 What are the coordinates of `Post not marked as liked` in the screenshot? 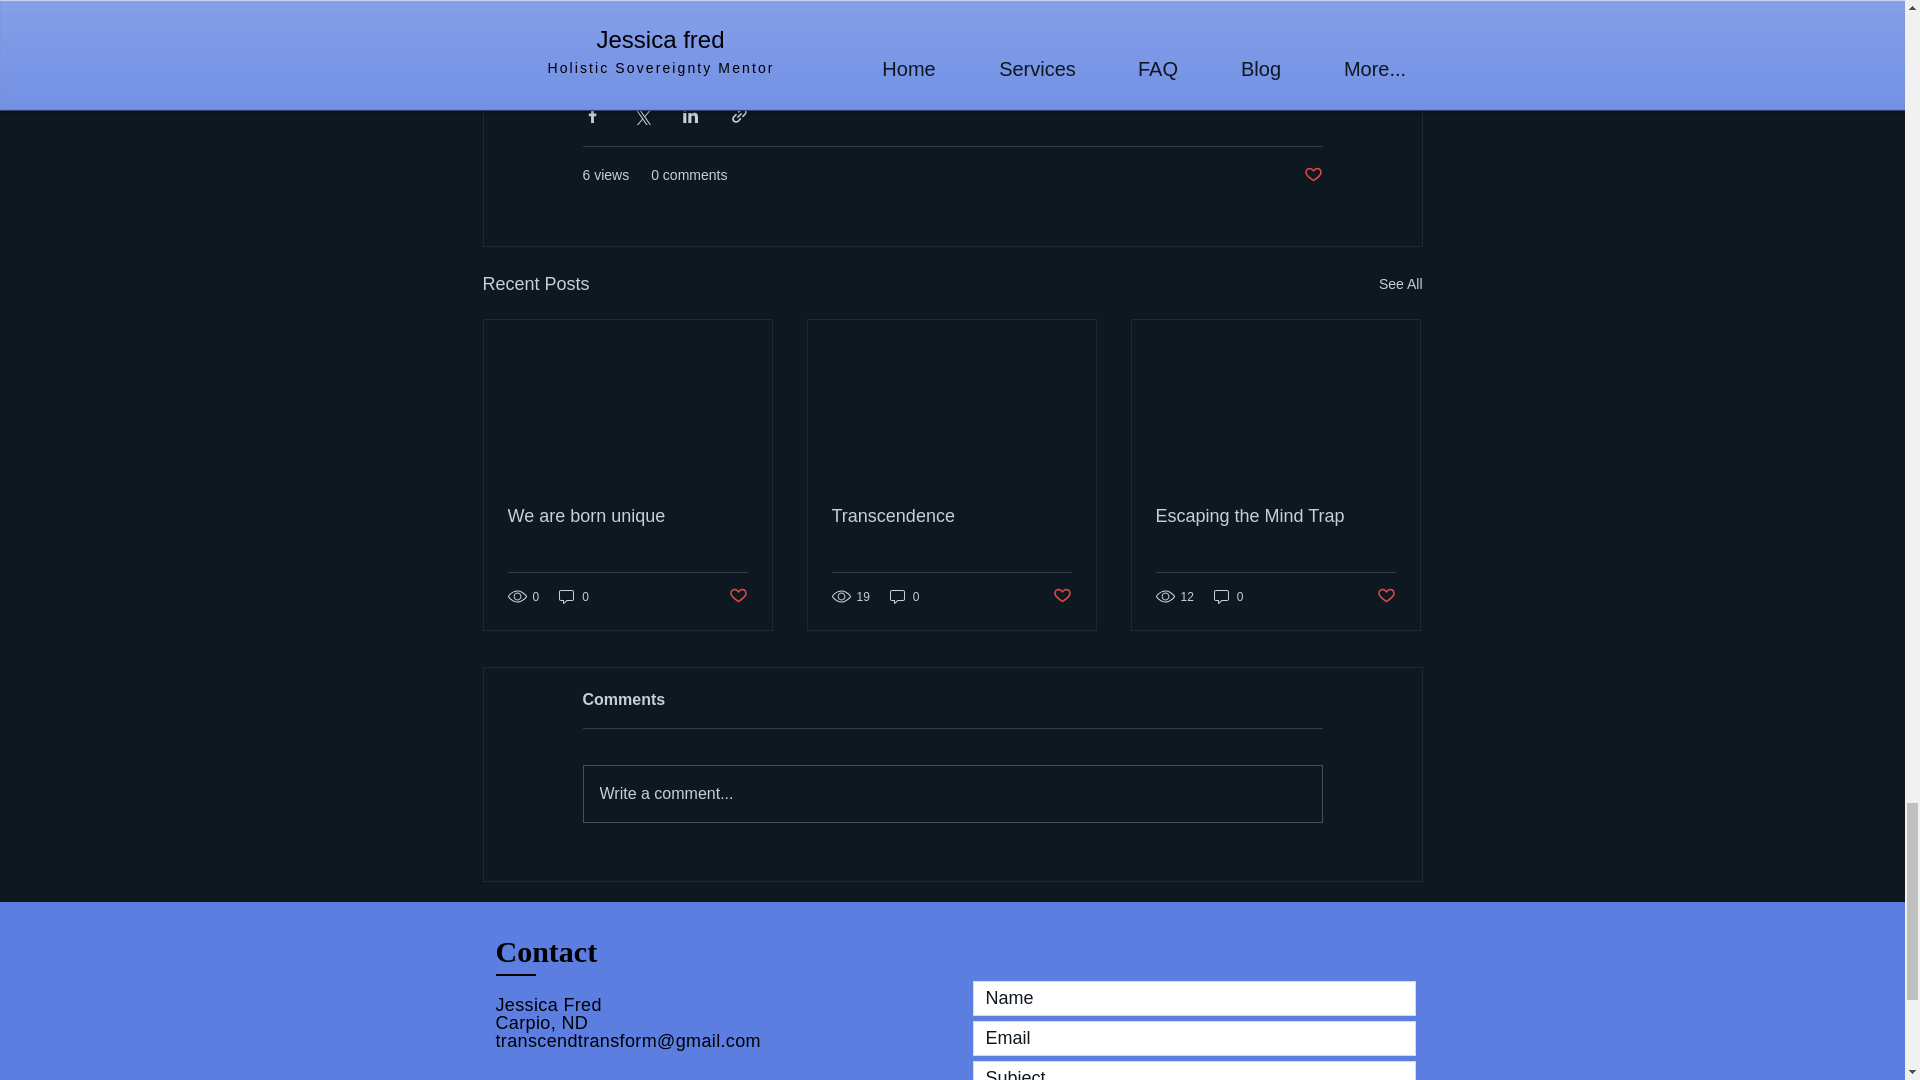 It's located at (1386, 596).